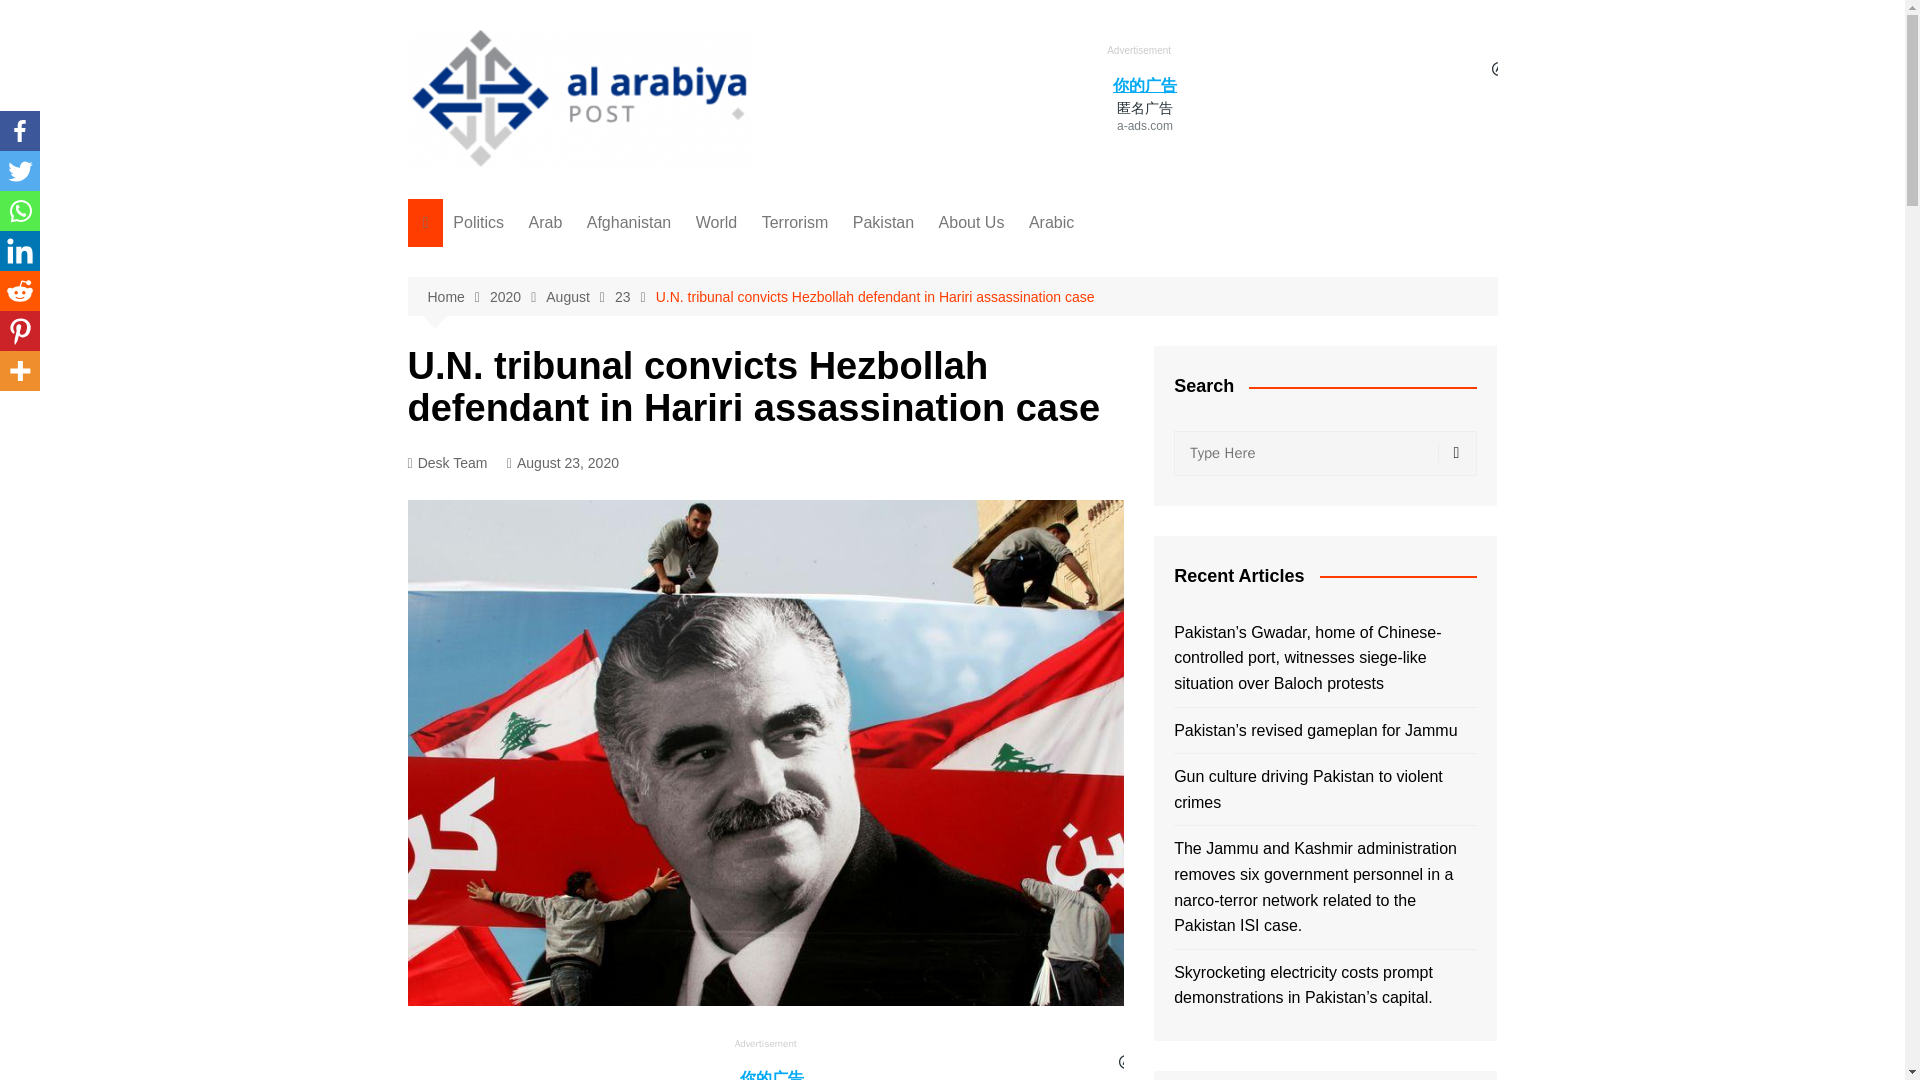 The width and height of the screenshot is (1920, 1080). I want to click on Arab, so click(545, 222).